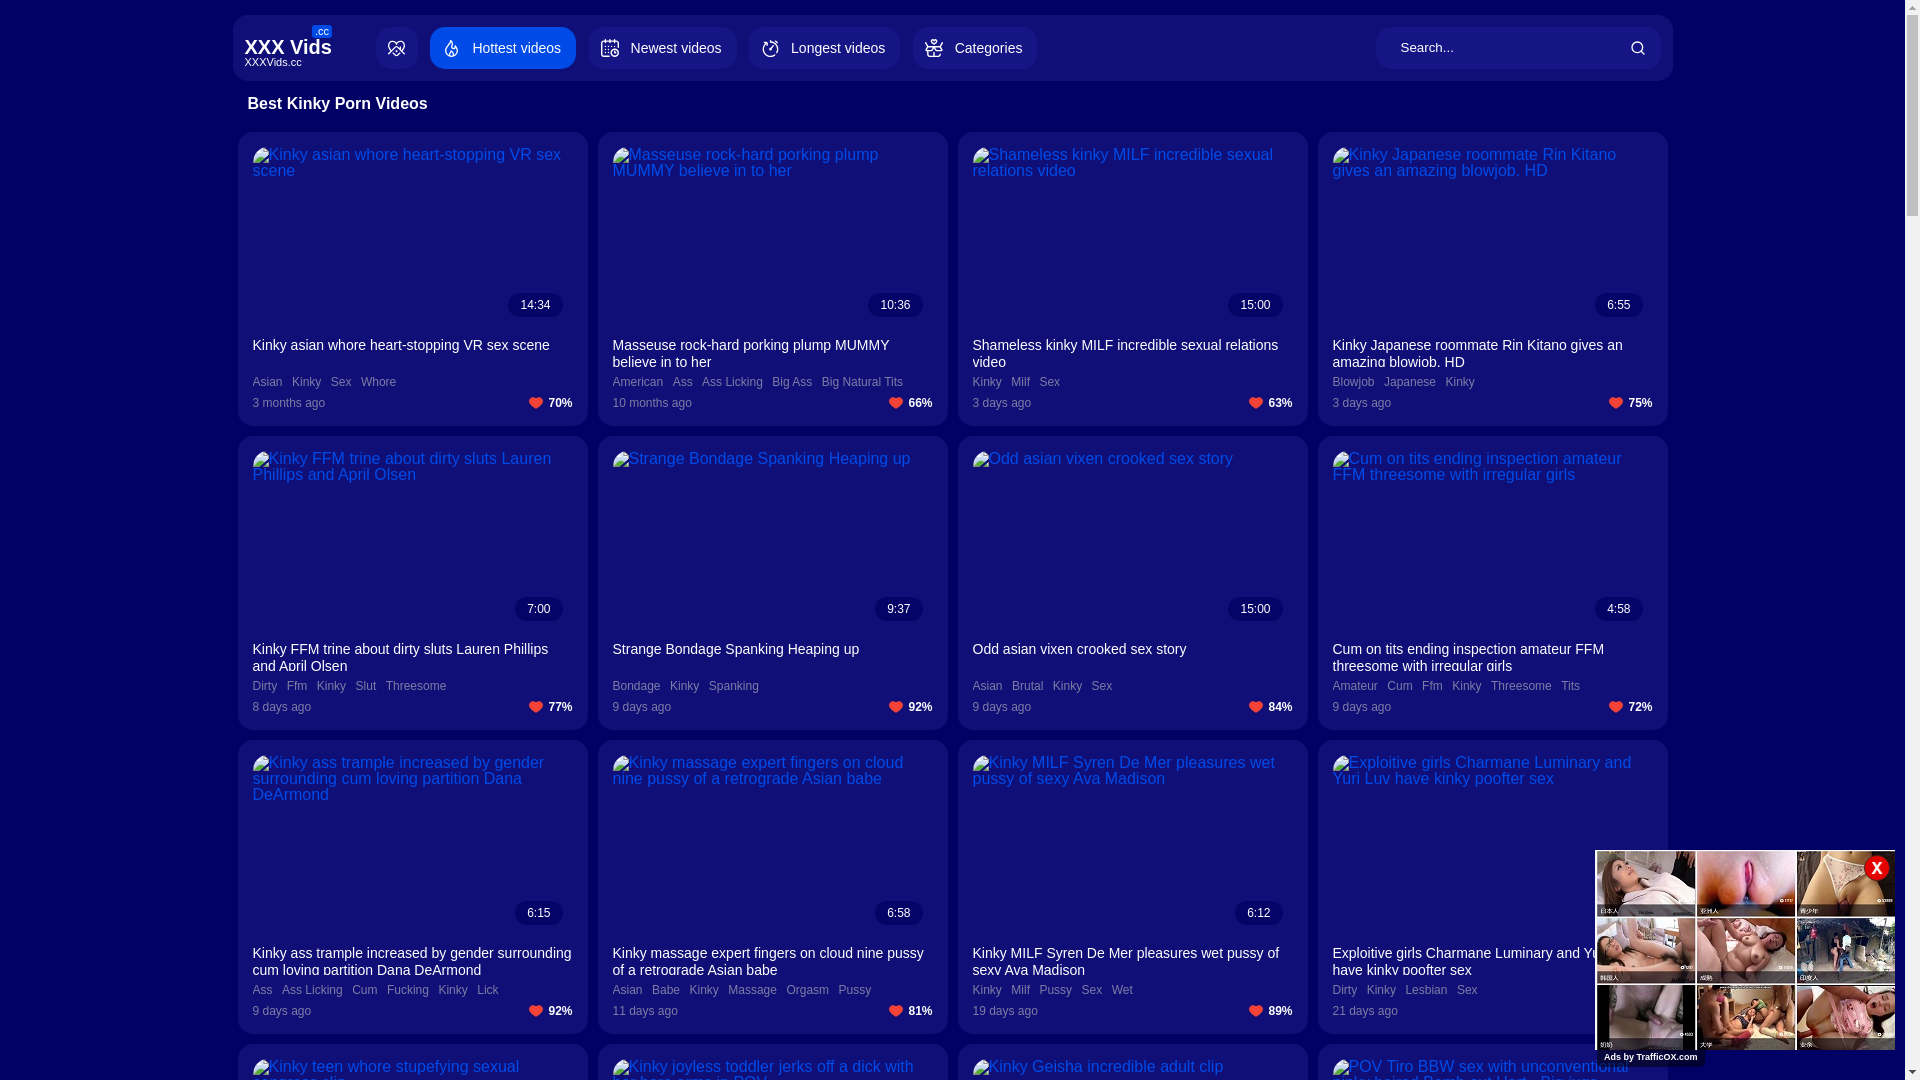 This screenshot has height=1080, width=1920. I want to click on Ass Licking, so click(312, 990).